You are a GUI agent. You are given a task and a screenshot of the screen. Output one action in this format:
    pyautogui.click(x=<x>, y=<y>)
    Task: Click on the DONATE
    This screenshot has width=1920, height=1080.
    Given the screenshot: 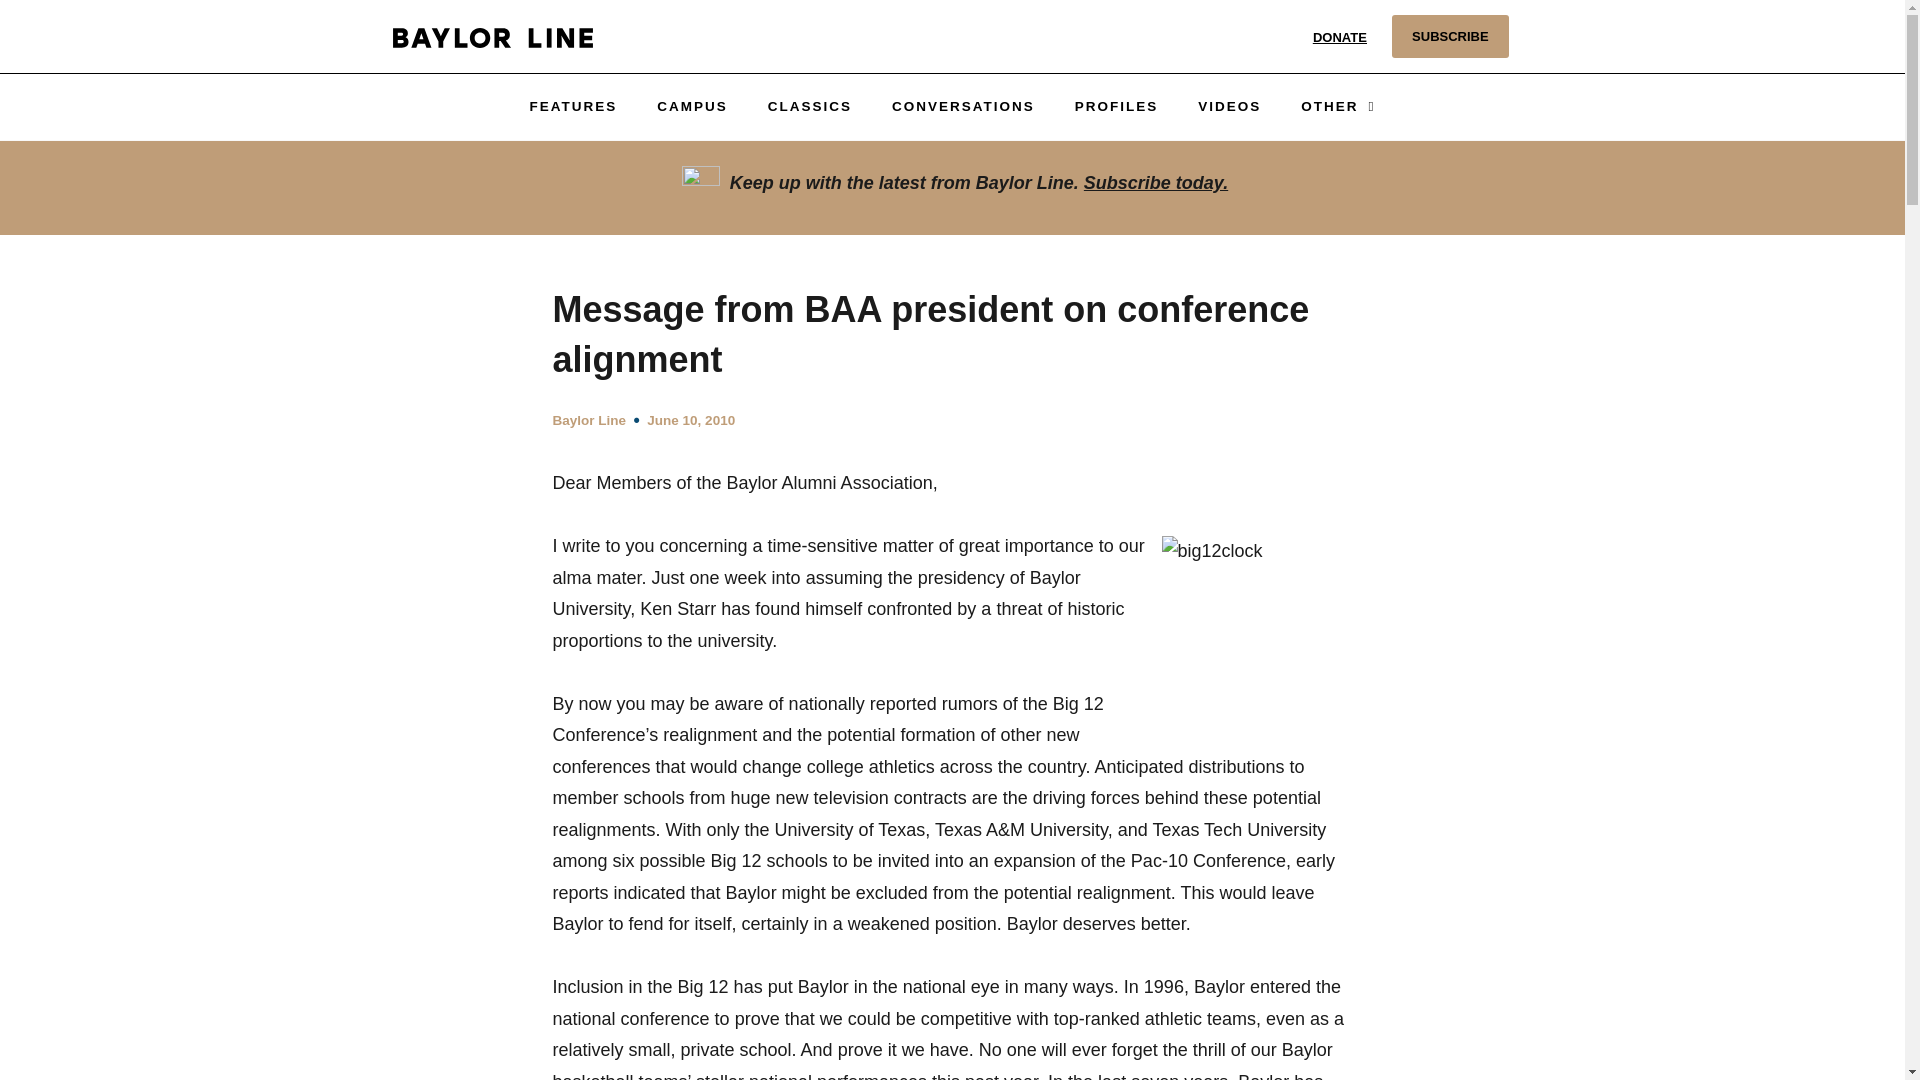 What is the action you would take?
    pyautogui.click(x=1340, y=36)
    